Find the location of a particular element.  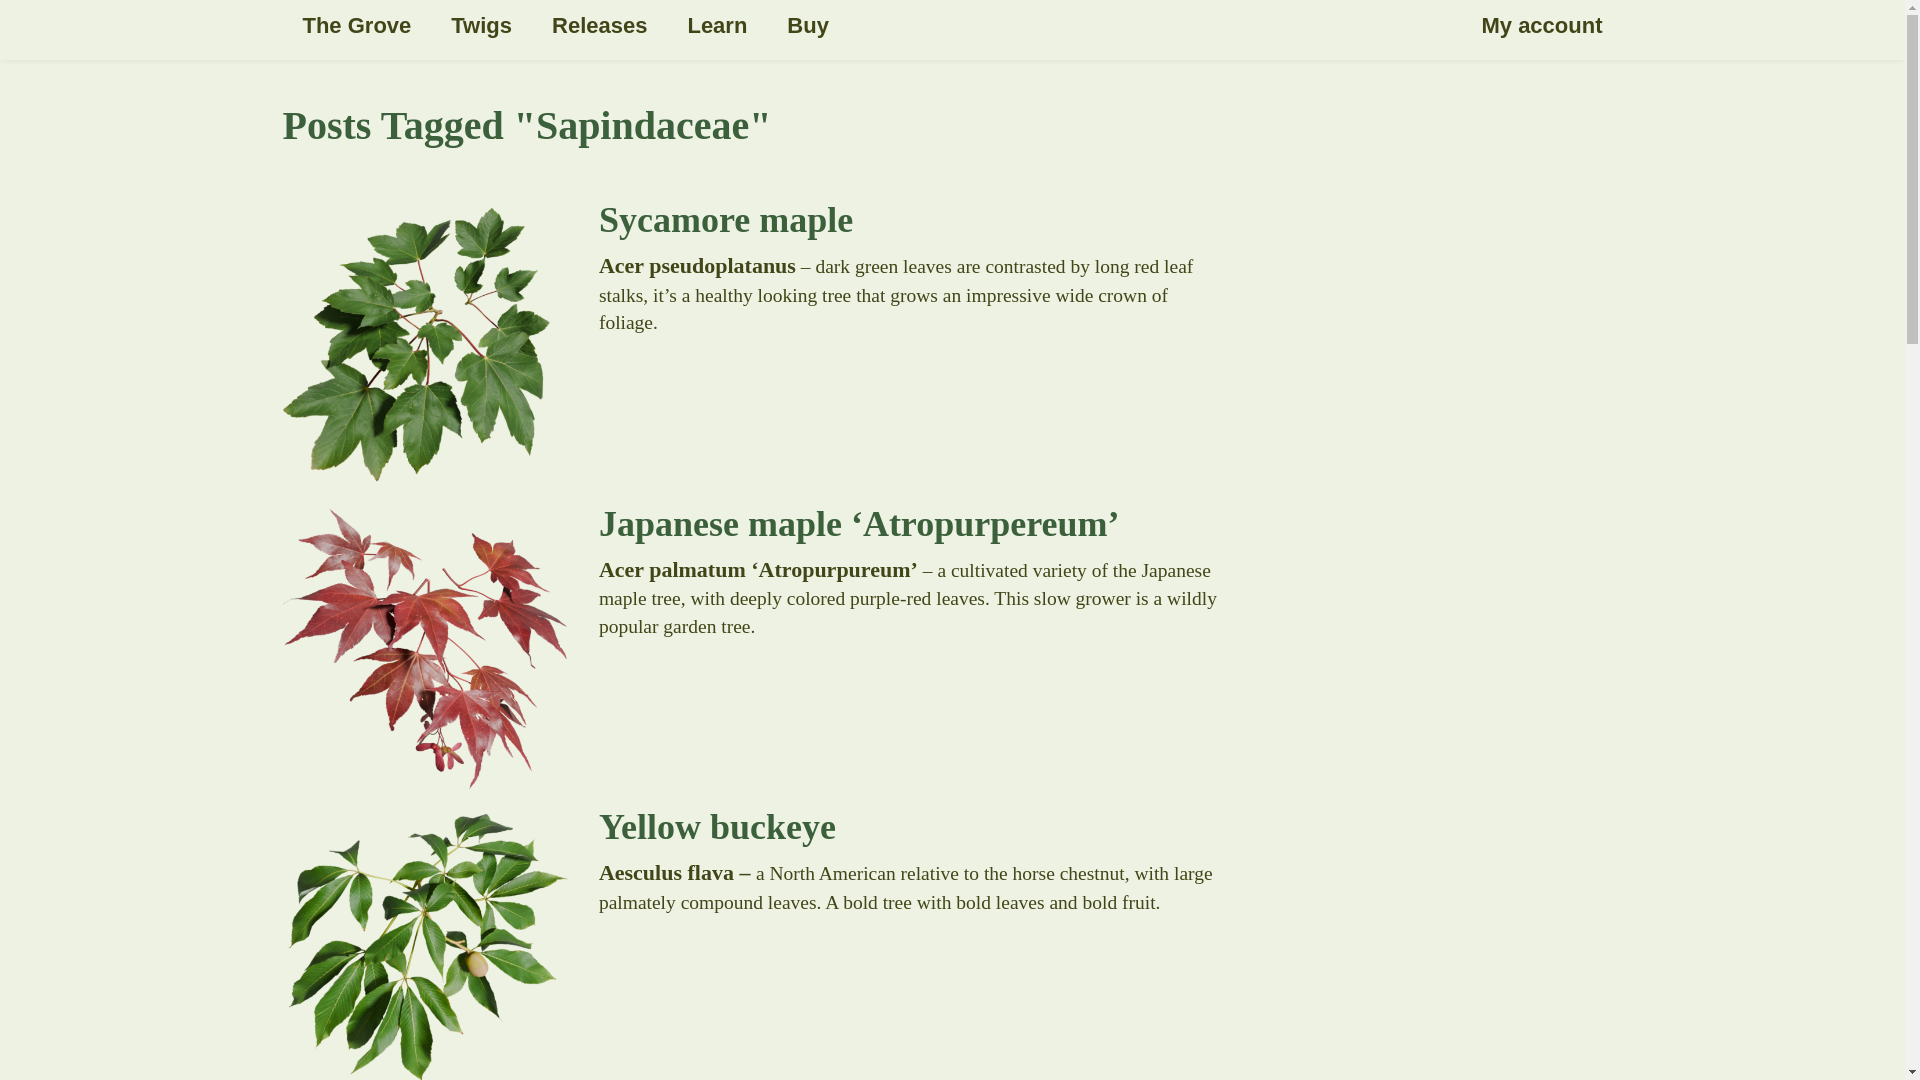

Twigs is located at coordinates (480, 26).